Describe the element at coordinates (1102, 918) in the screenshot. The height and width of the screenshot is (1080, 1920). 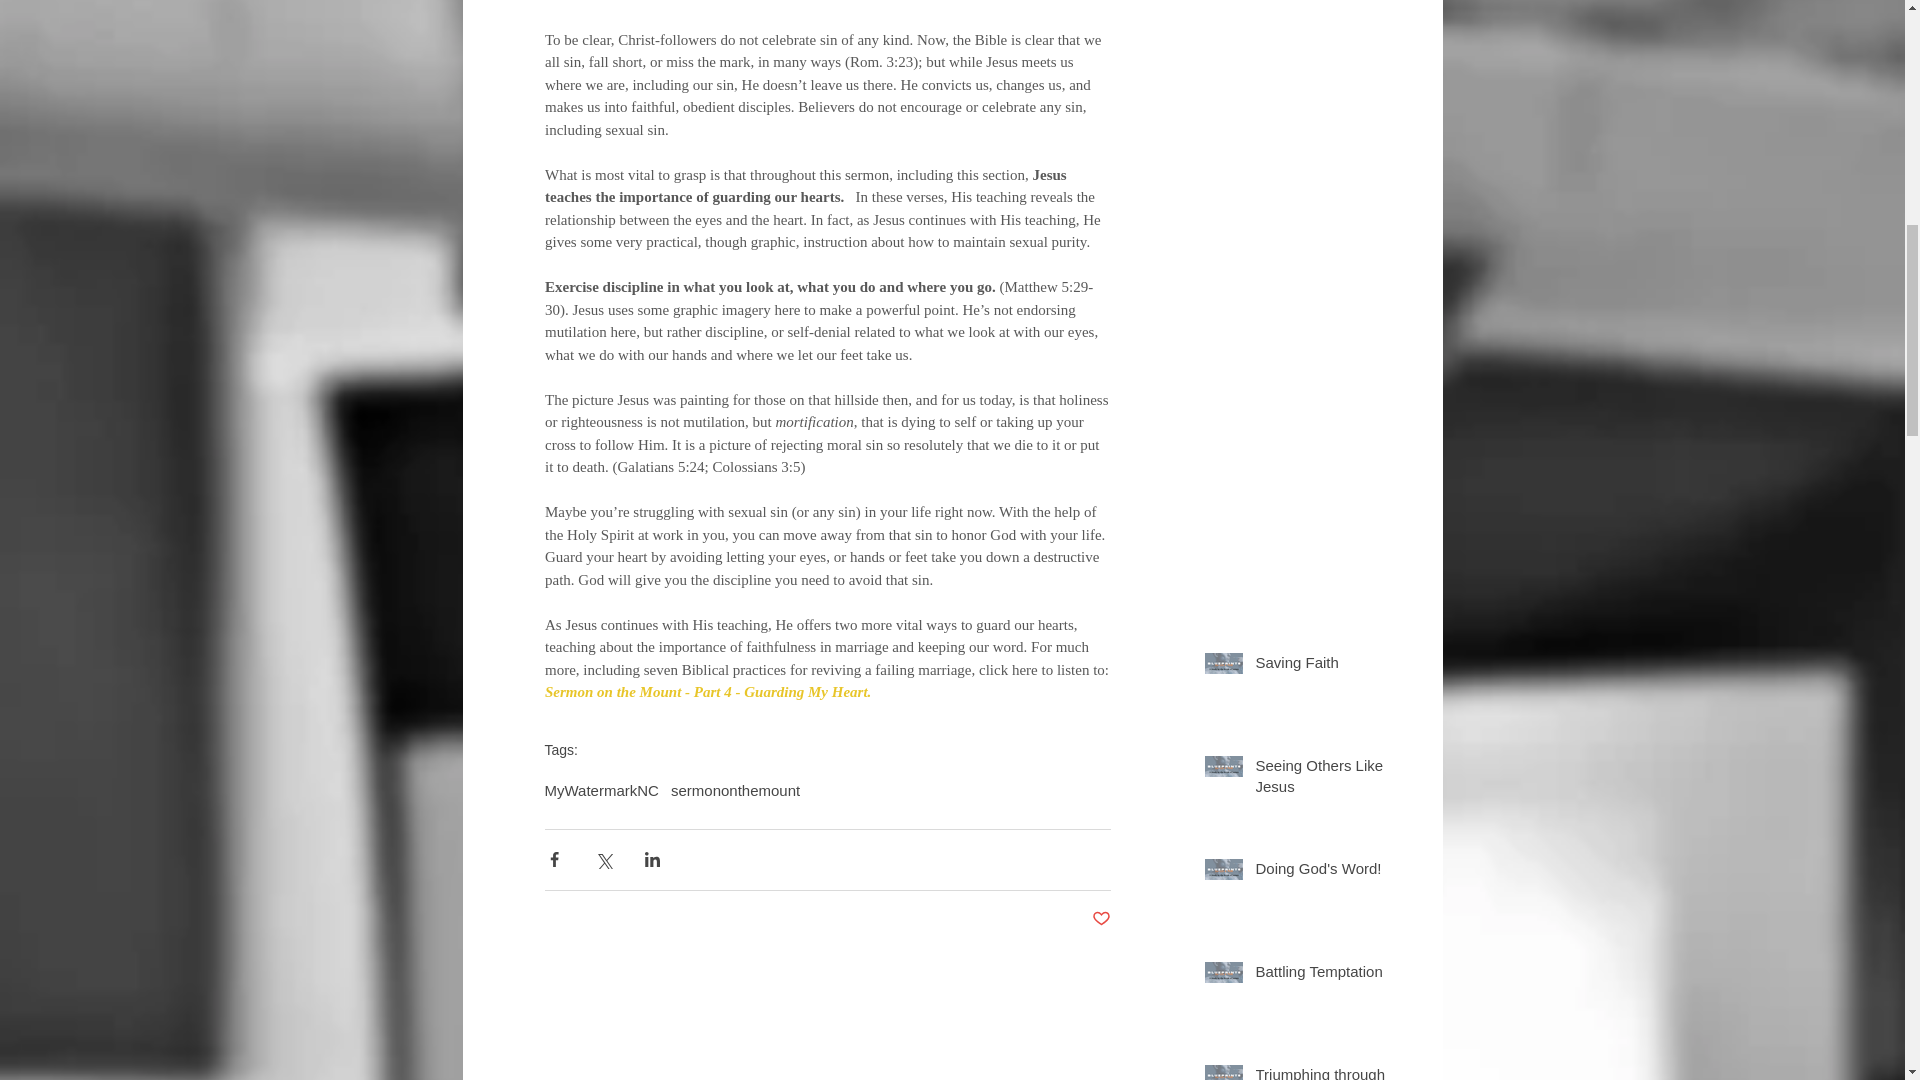
I see `Post not marked as liked` at that location.